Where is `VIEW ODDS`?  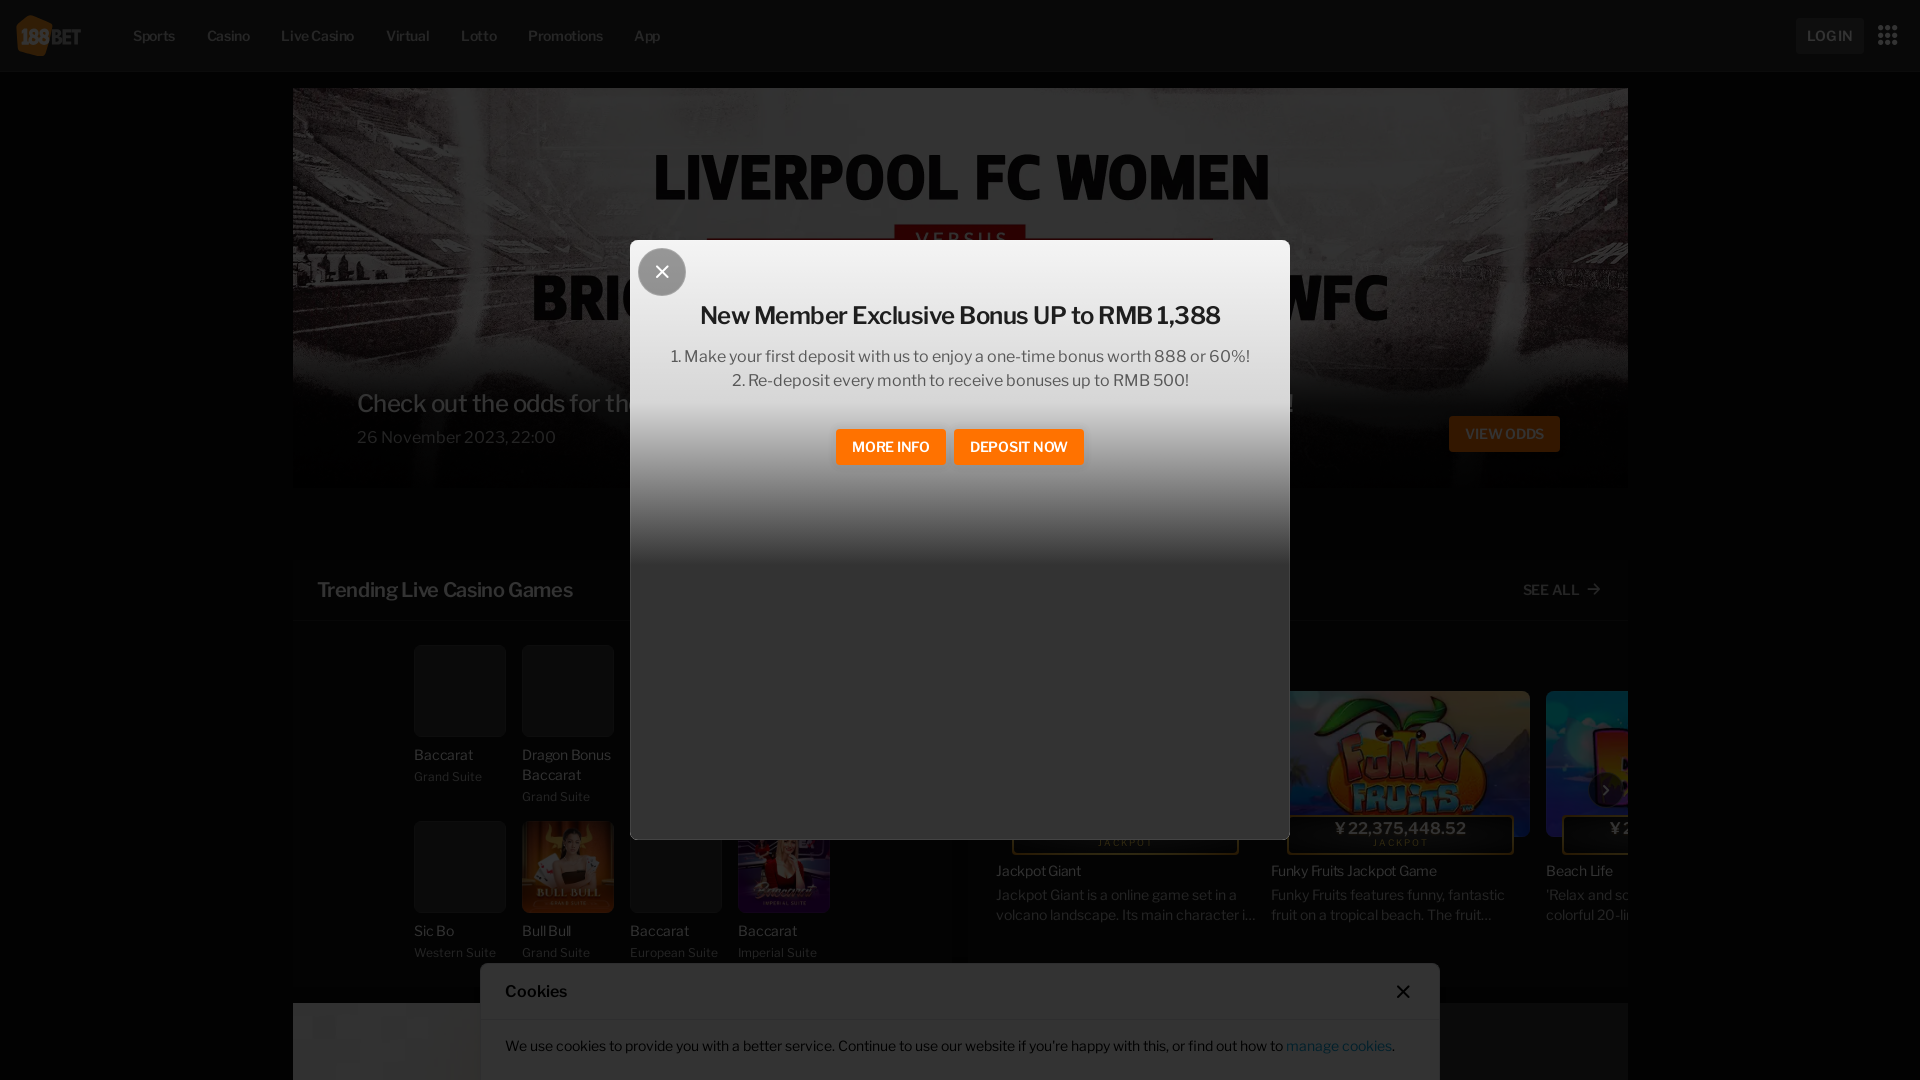
VIEW ODDS is located at coordinates (1504, 434).